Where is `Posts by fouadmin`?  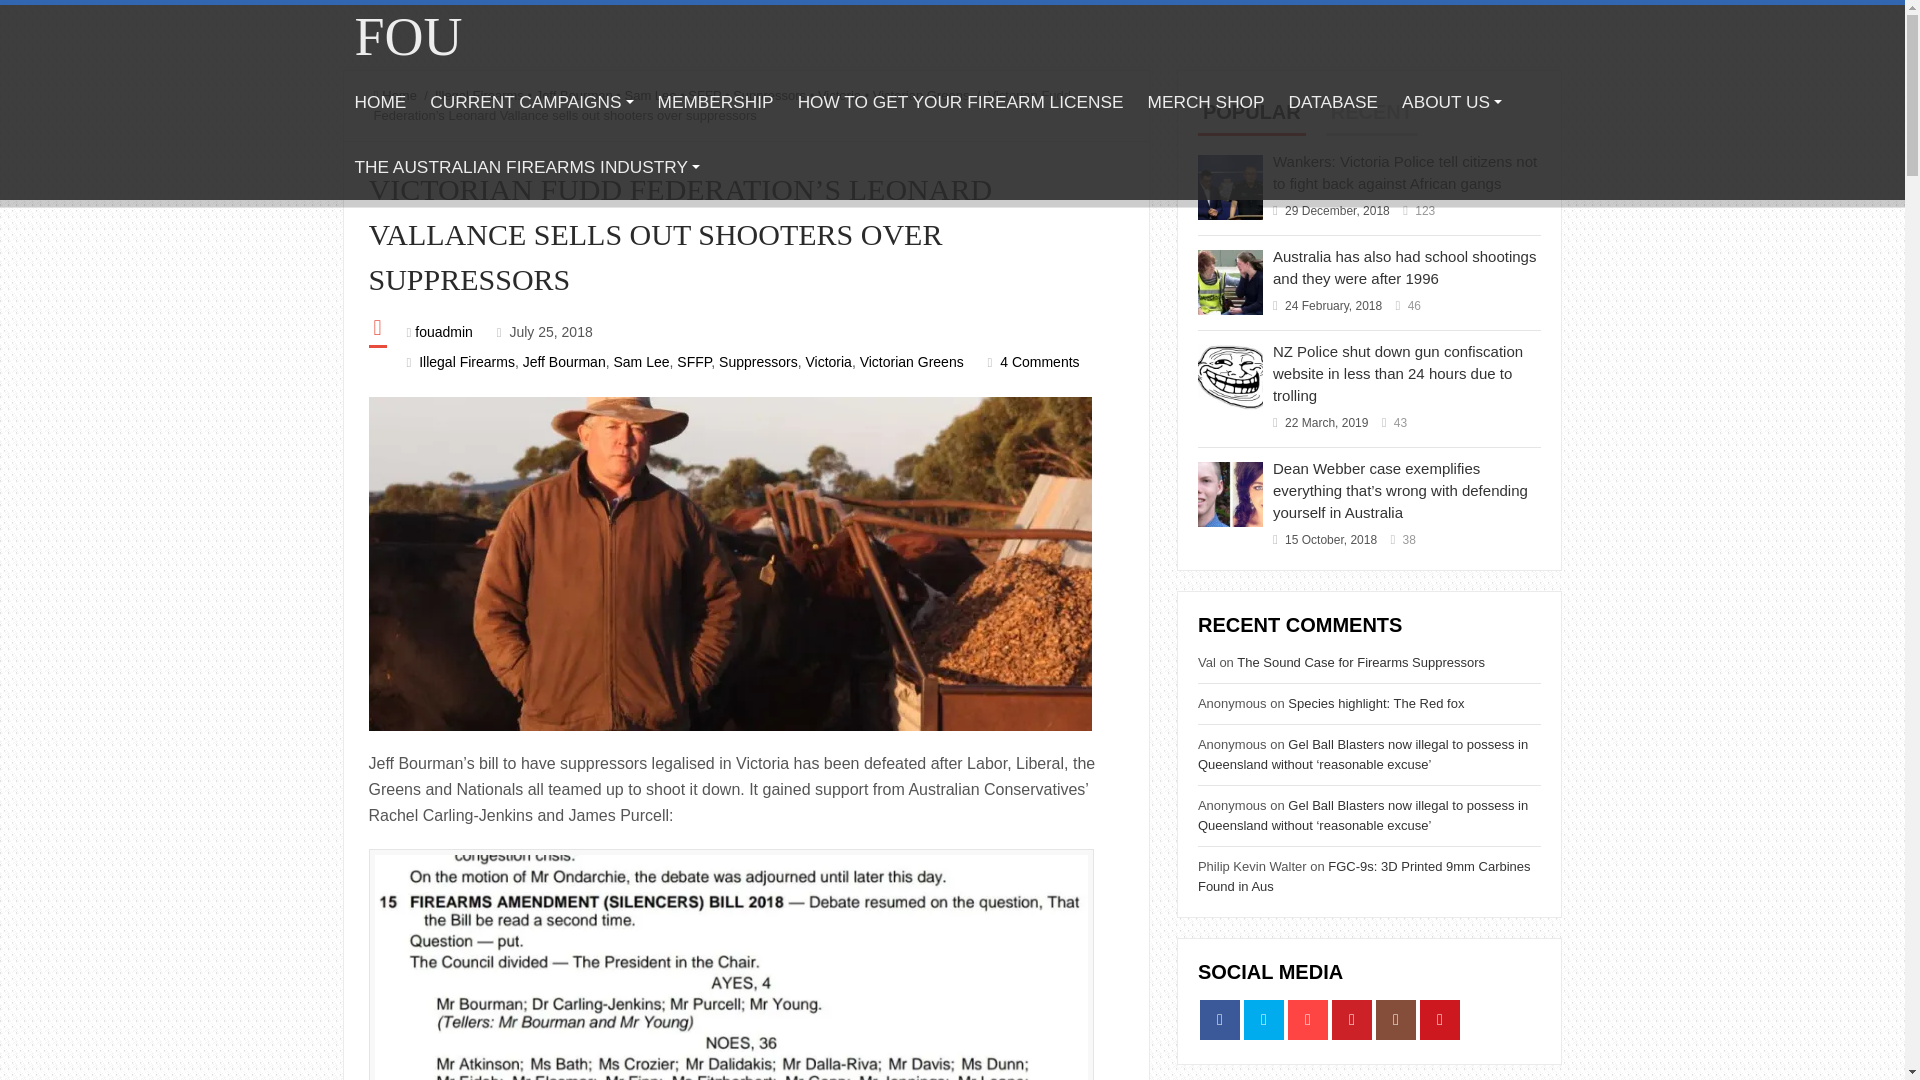 Posts by fouadmin is located at coordinates (443, 332).